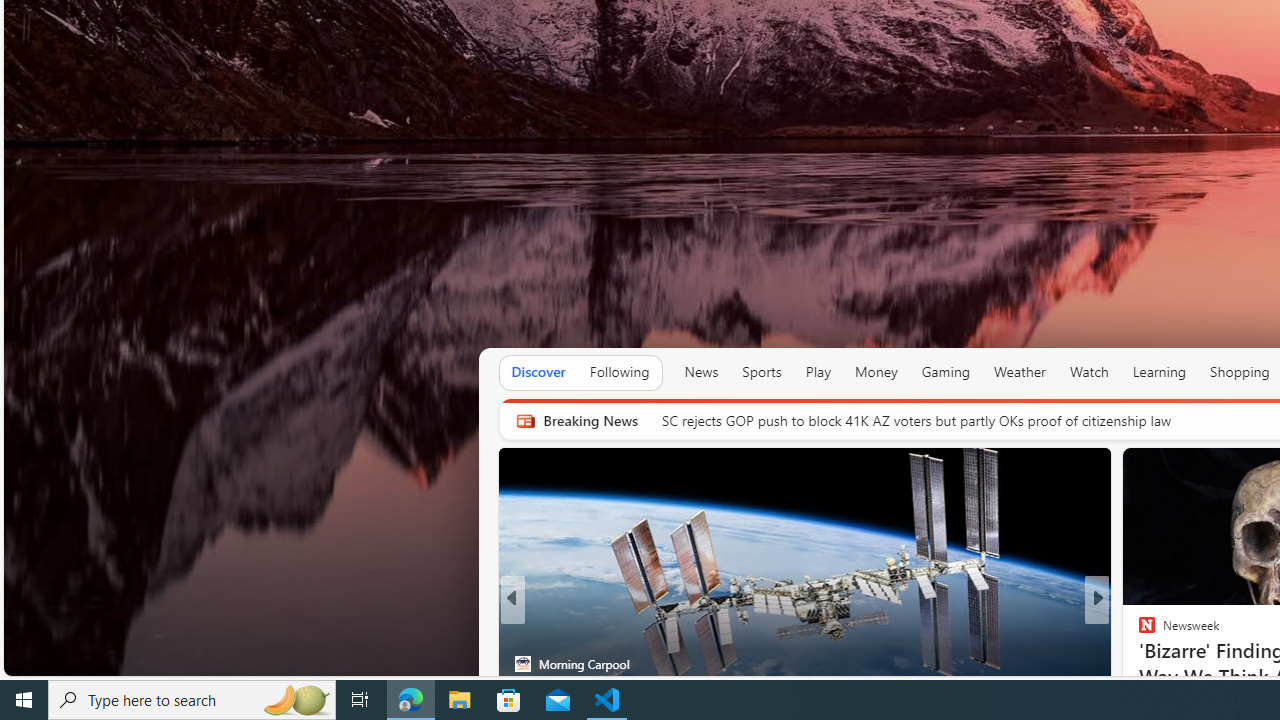  Describe the element at coordinates (1138, 632) in the screenshot. I see `PC World` at that location.